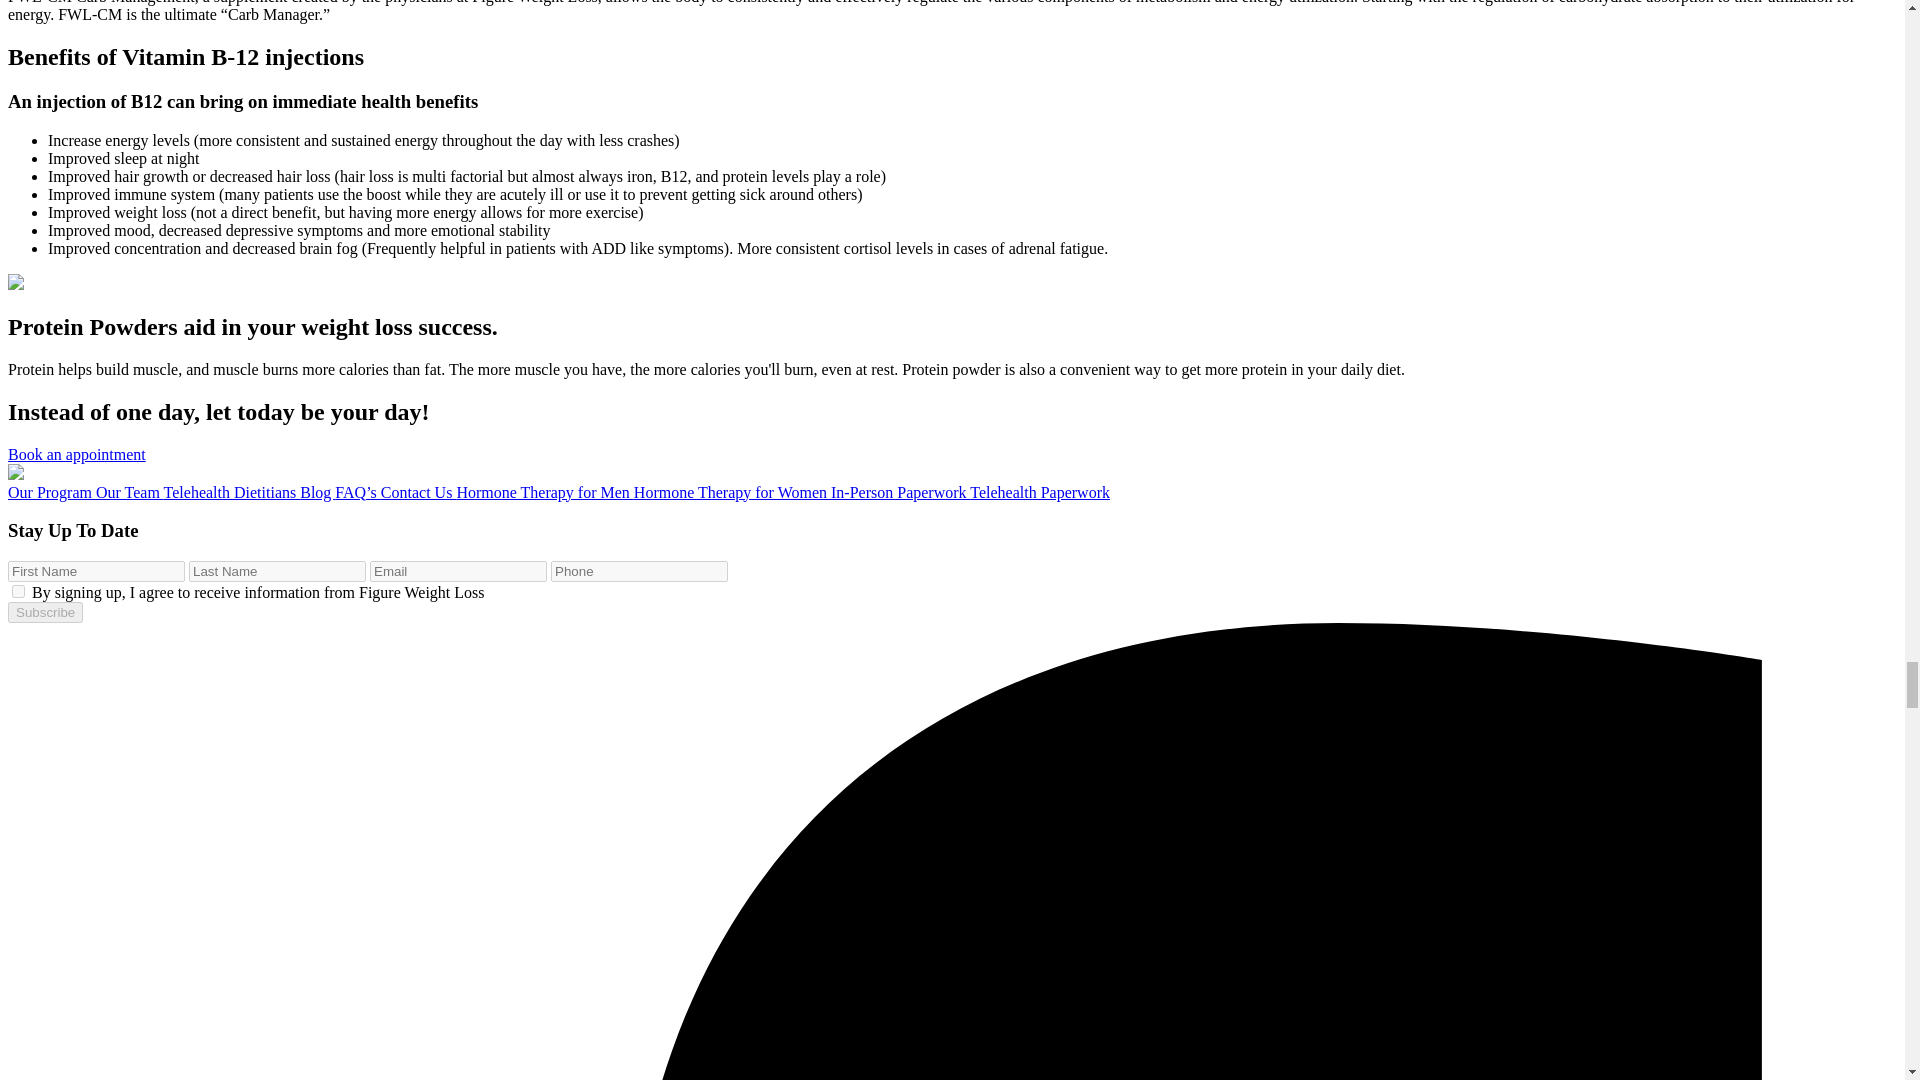  What do you see at coordinates (418, 492) in the screenshot?
I see `Contact Us` at bounding box center [418, 492].